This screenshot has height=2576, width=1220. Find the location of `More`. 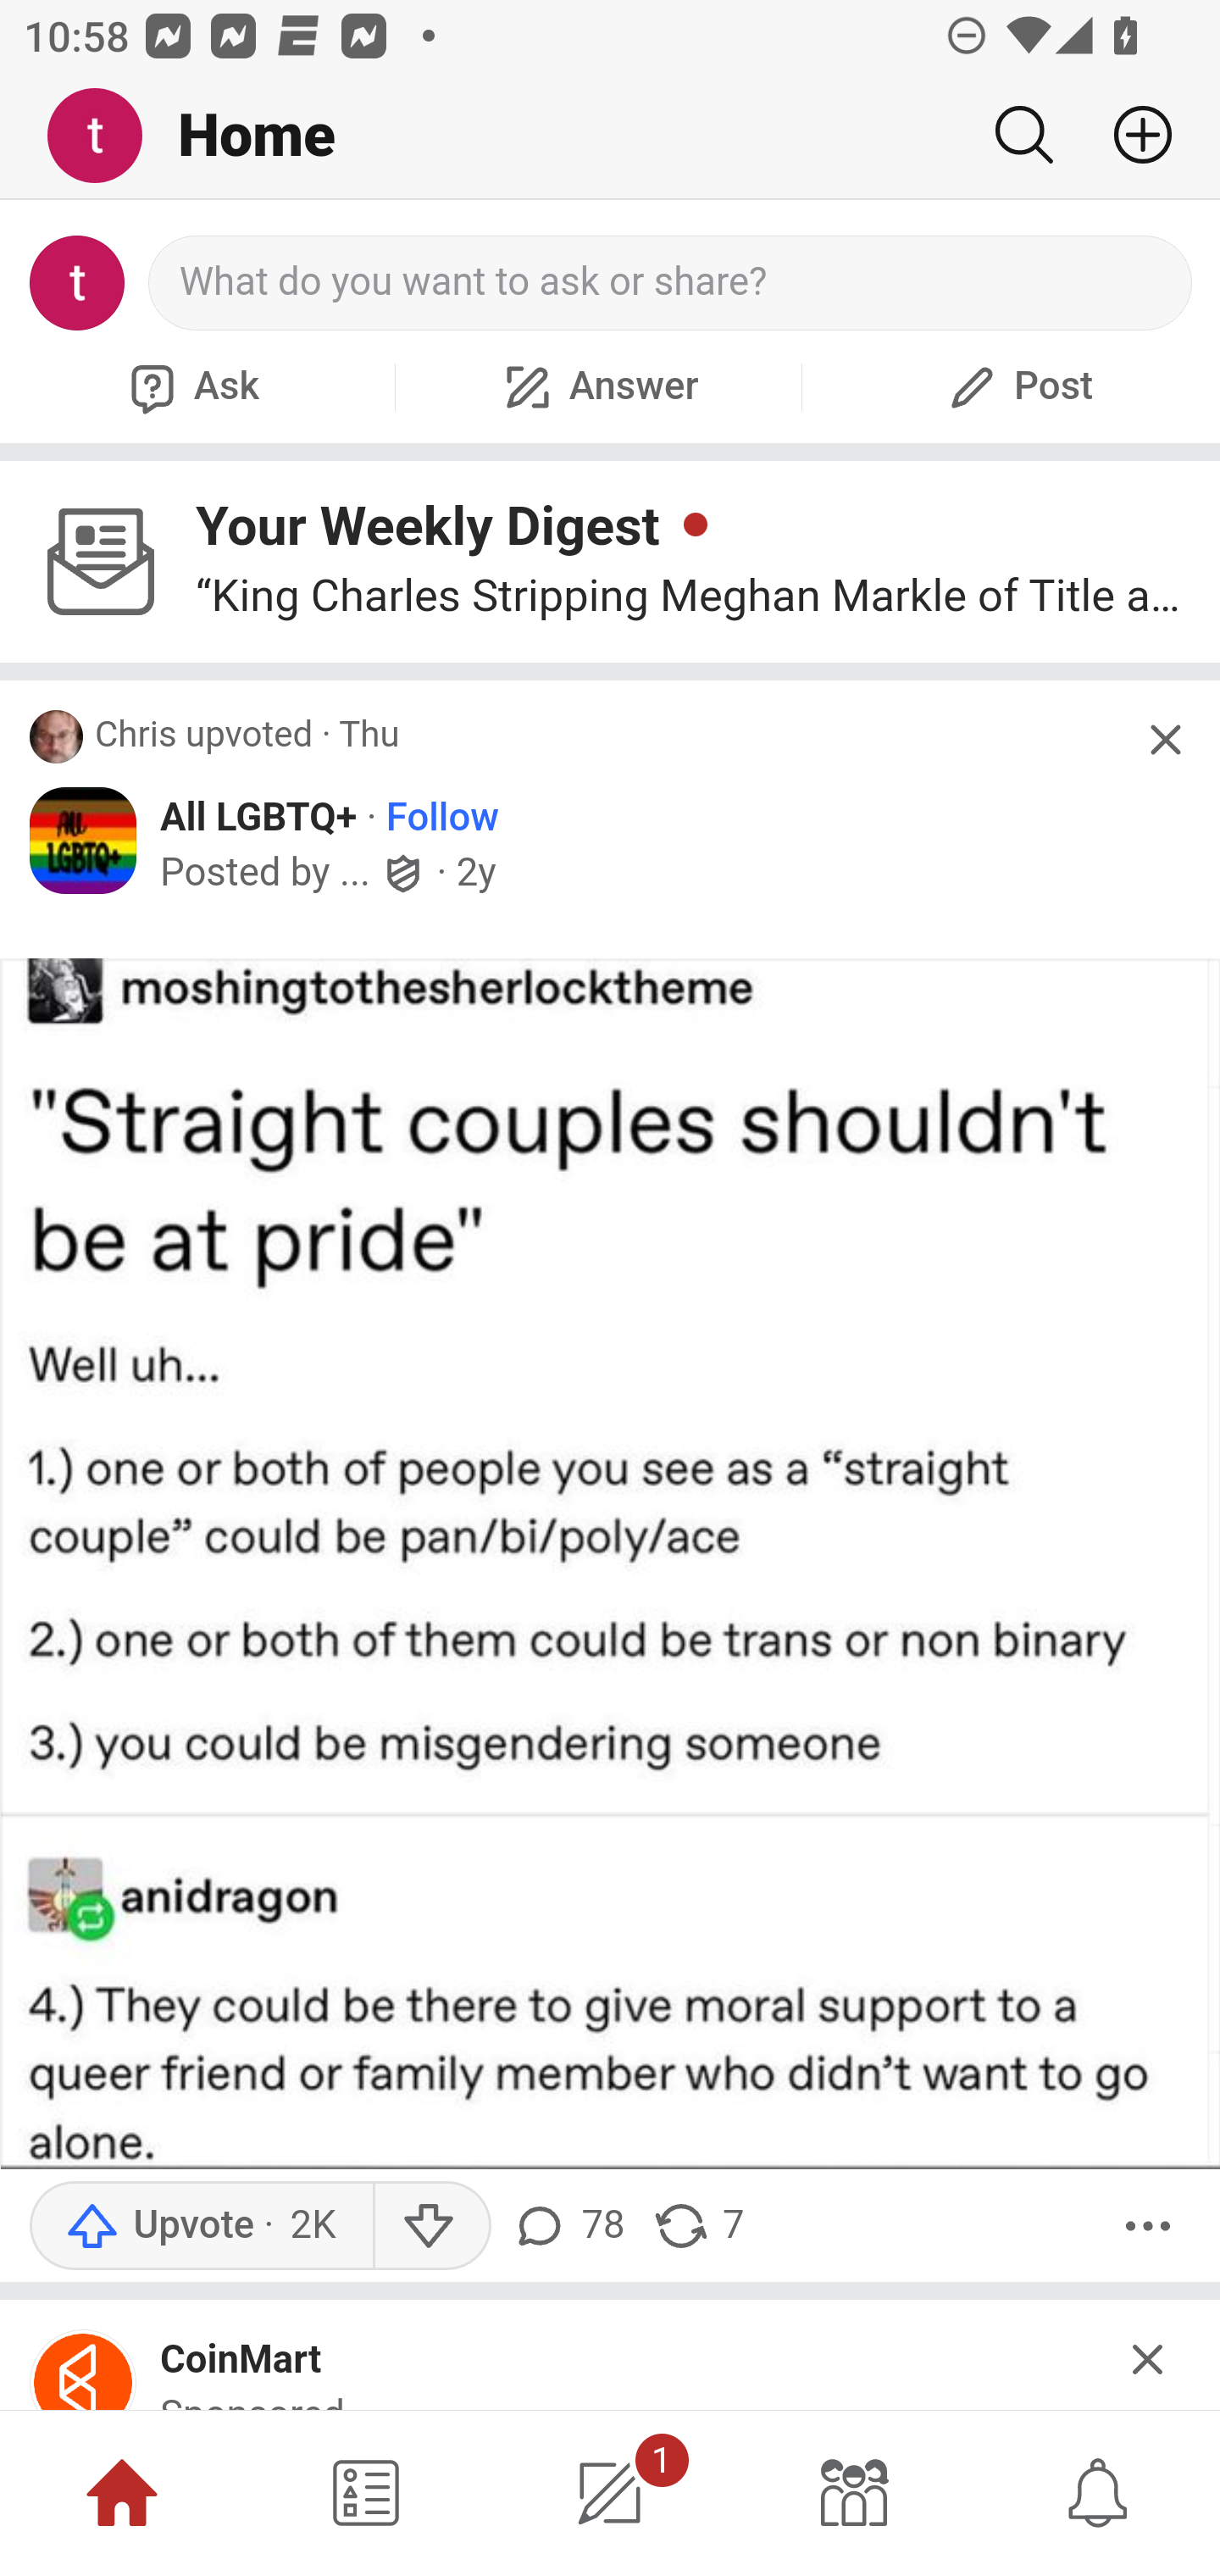

More is located at coordinates (1148, 2227).